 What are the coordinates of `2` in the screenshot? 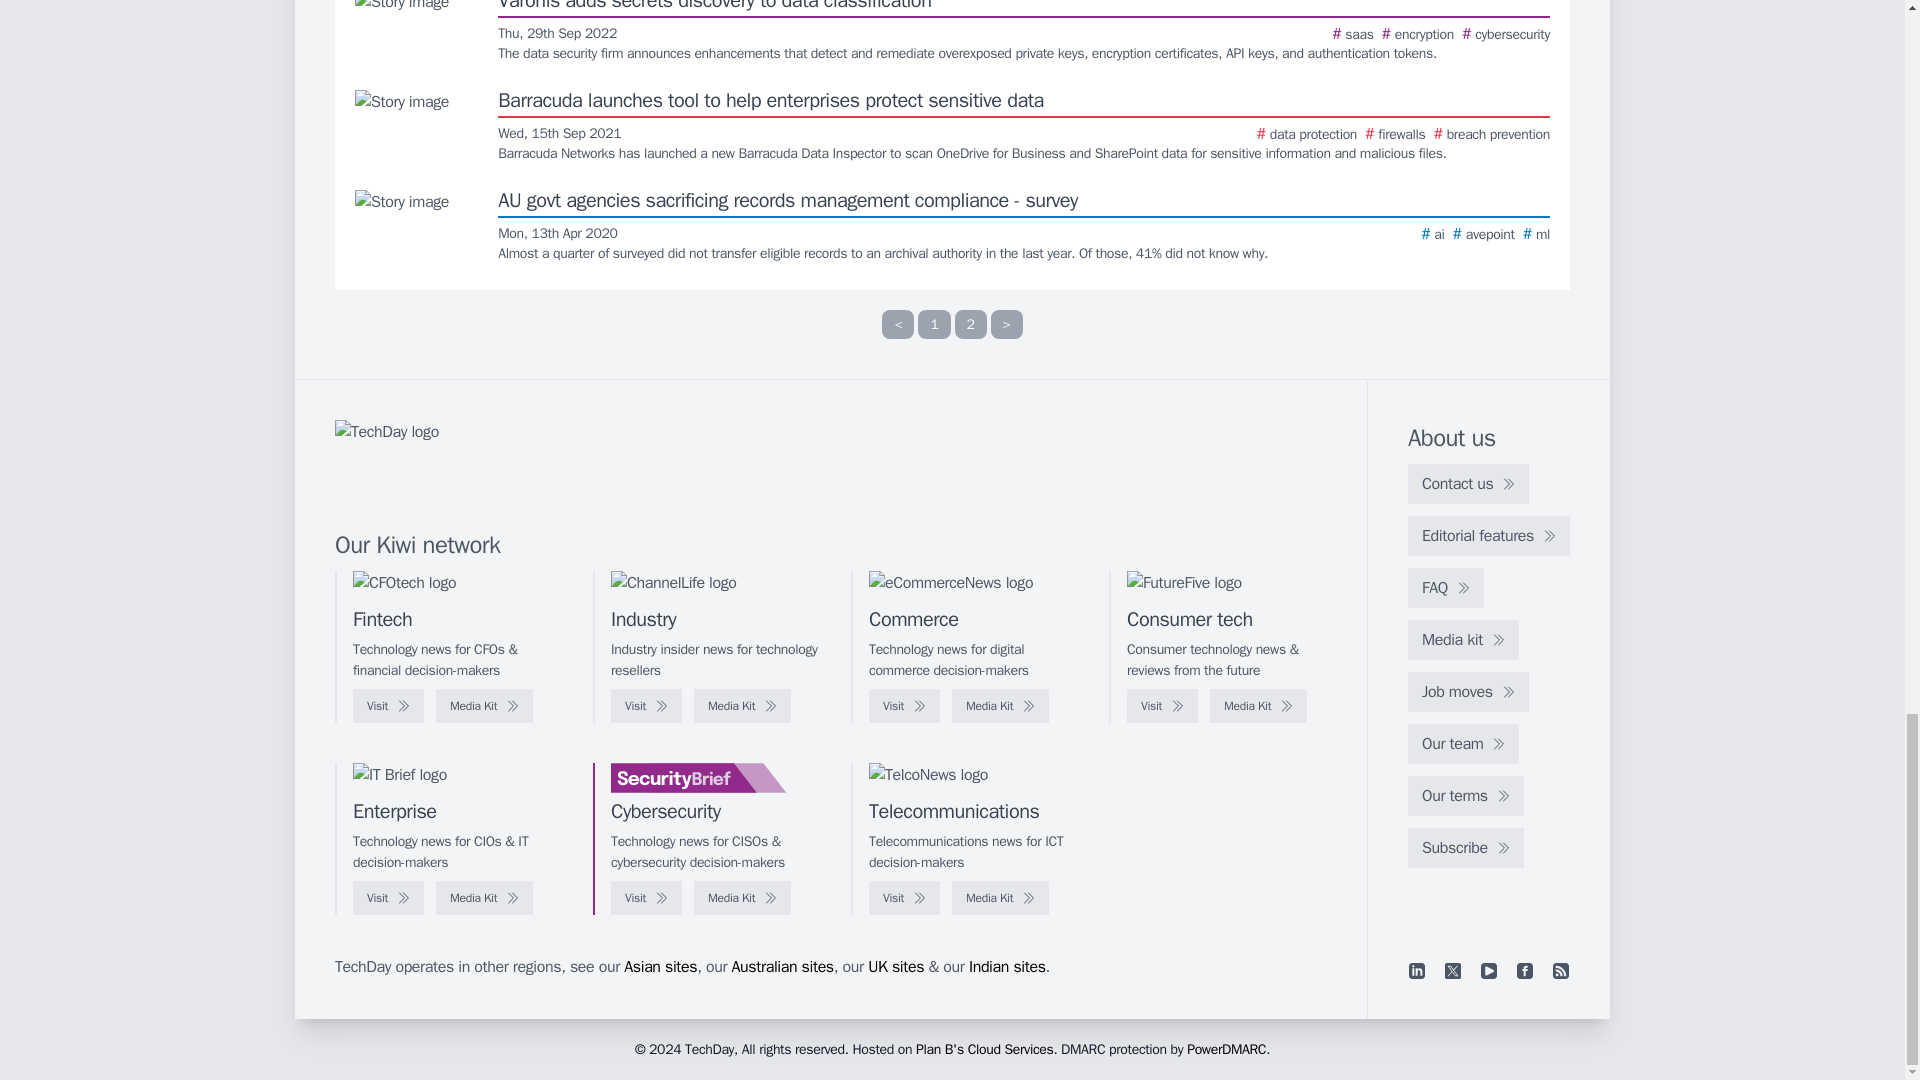 It's located at (970, 324).